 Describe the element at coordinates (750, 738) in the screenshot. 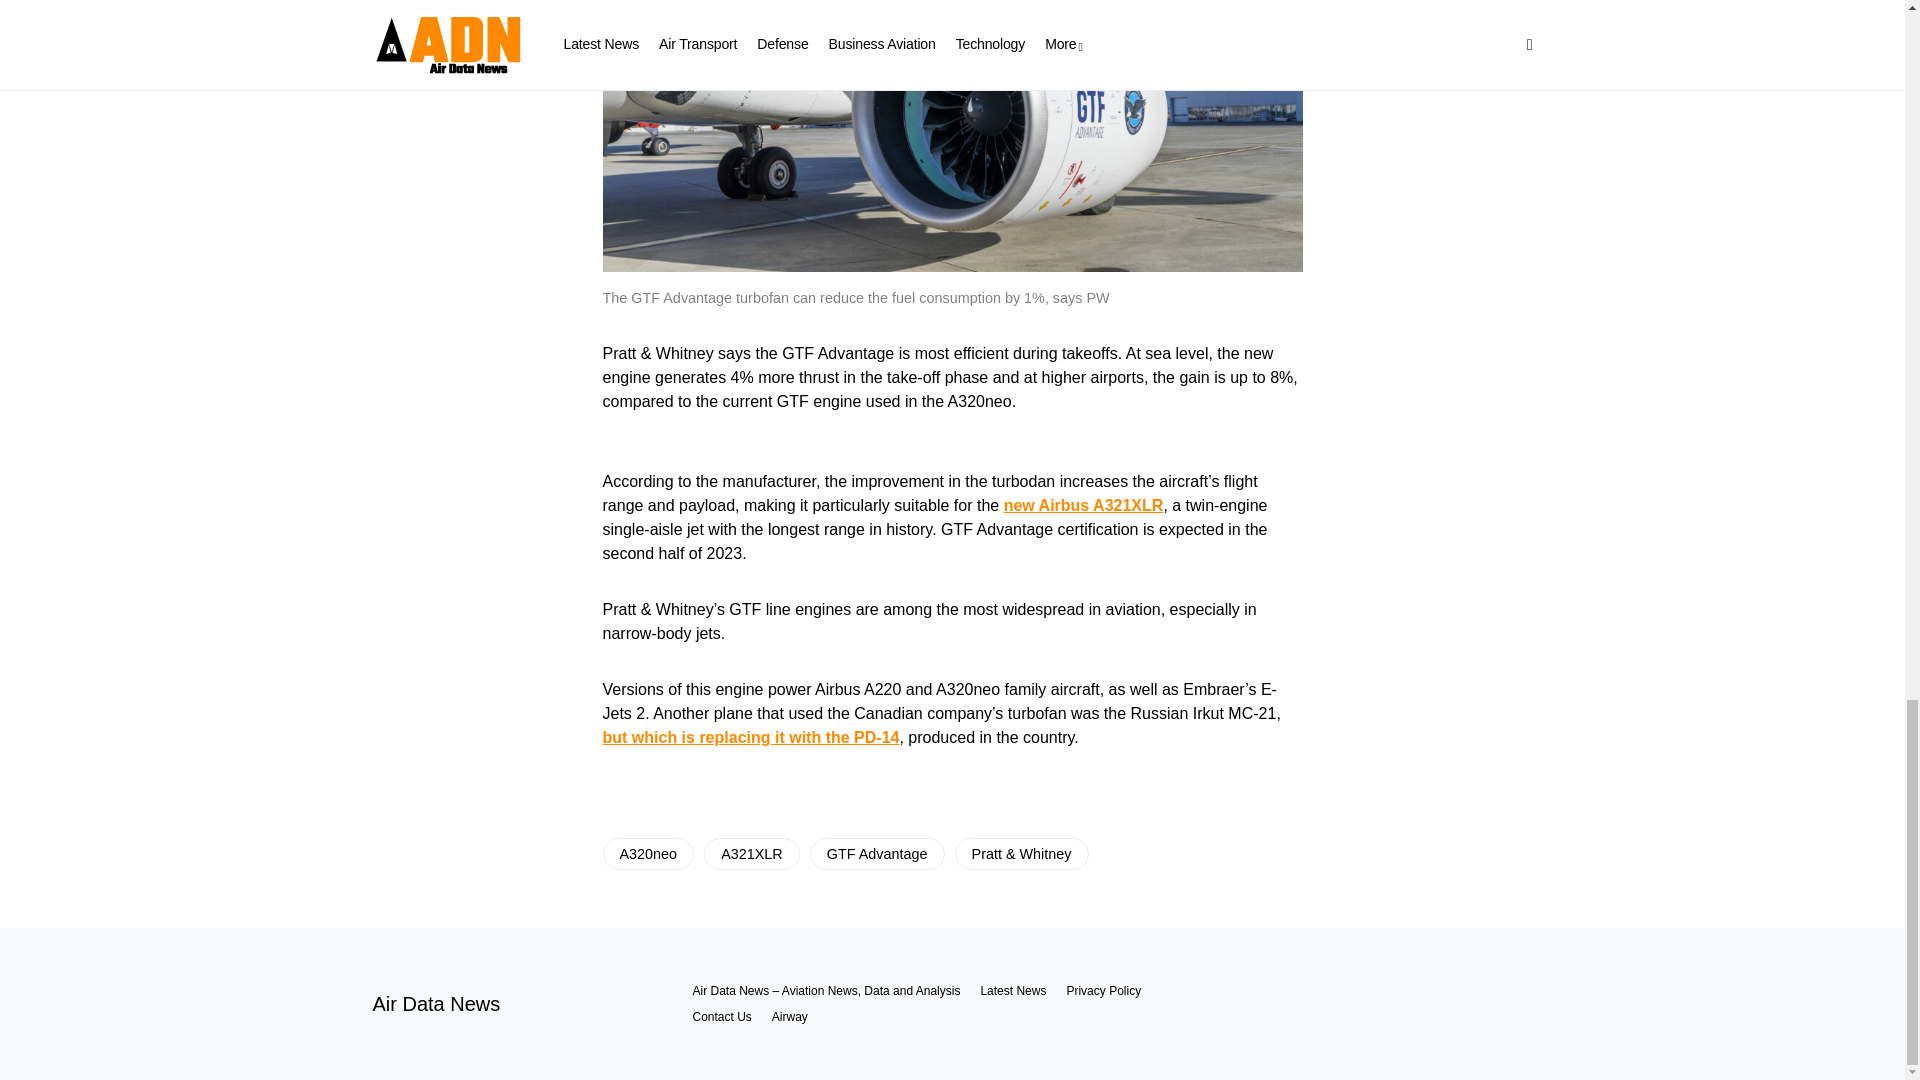

I see `but which is replacing it with the PD-14` at that location.